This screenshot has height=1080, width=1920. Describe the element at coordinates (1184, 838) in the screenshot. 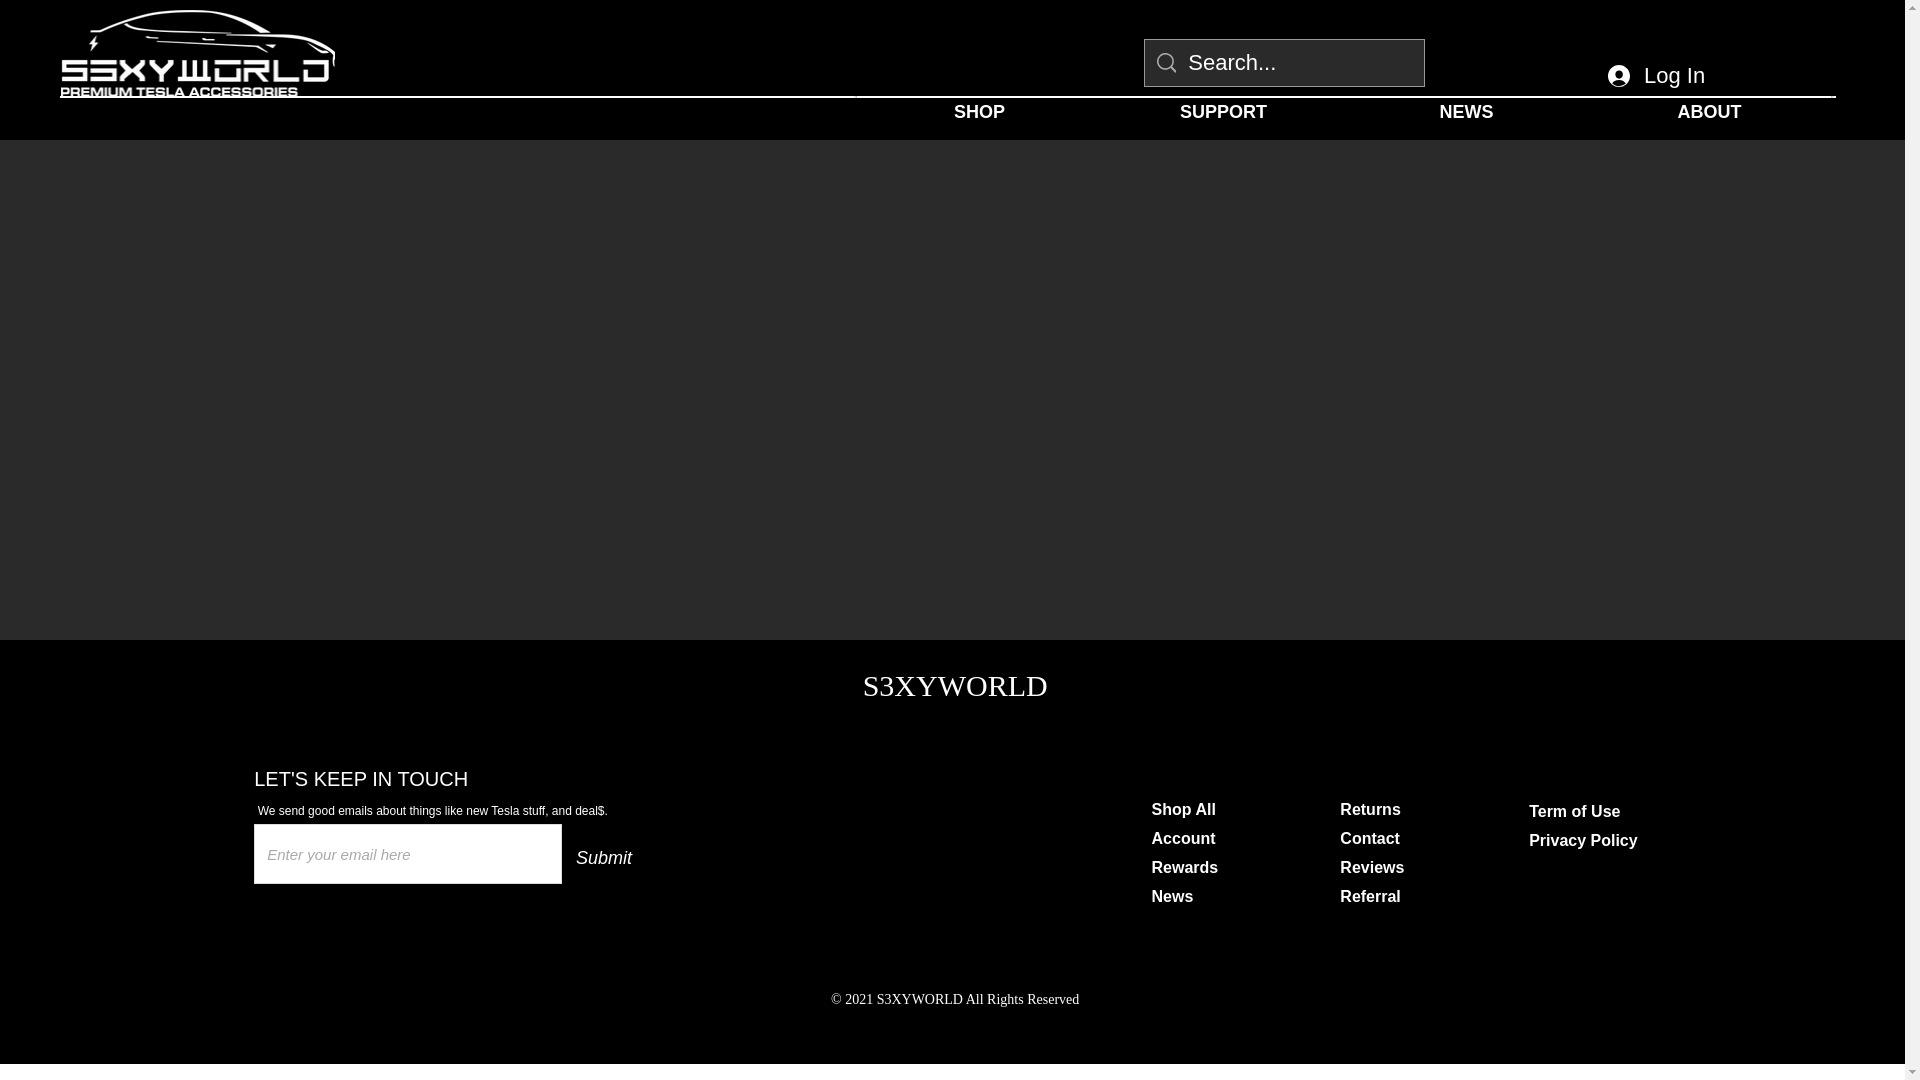

I see `Account` at that location.